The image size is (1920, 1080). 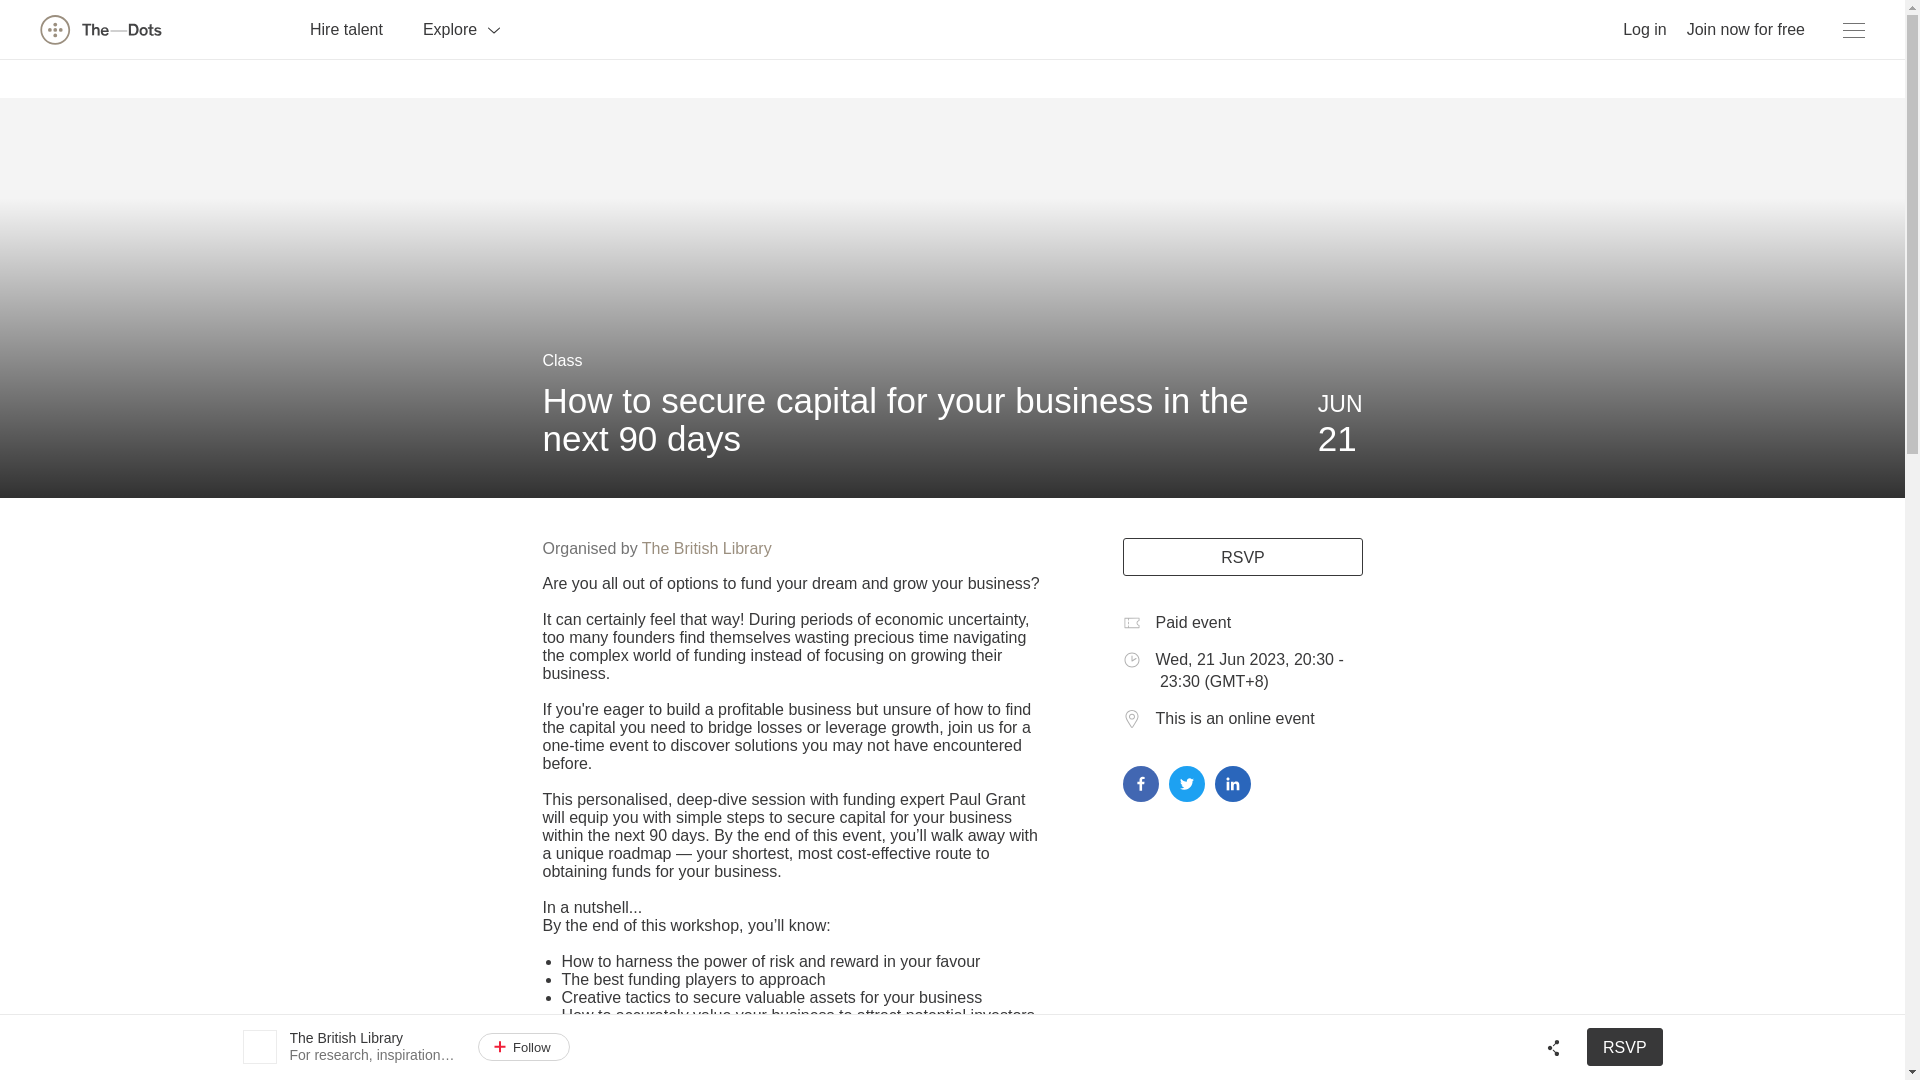 I want to click on Join now for free, so click(x=1746, y=28).